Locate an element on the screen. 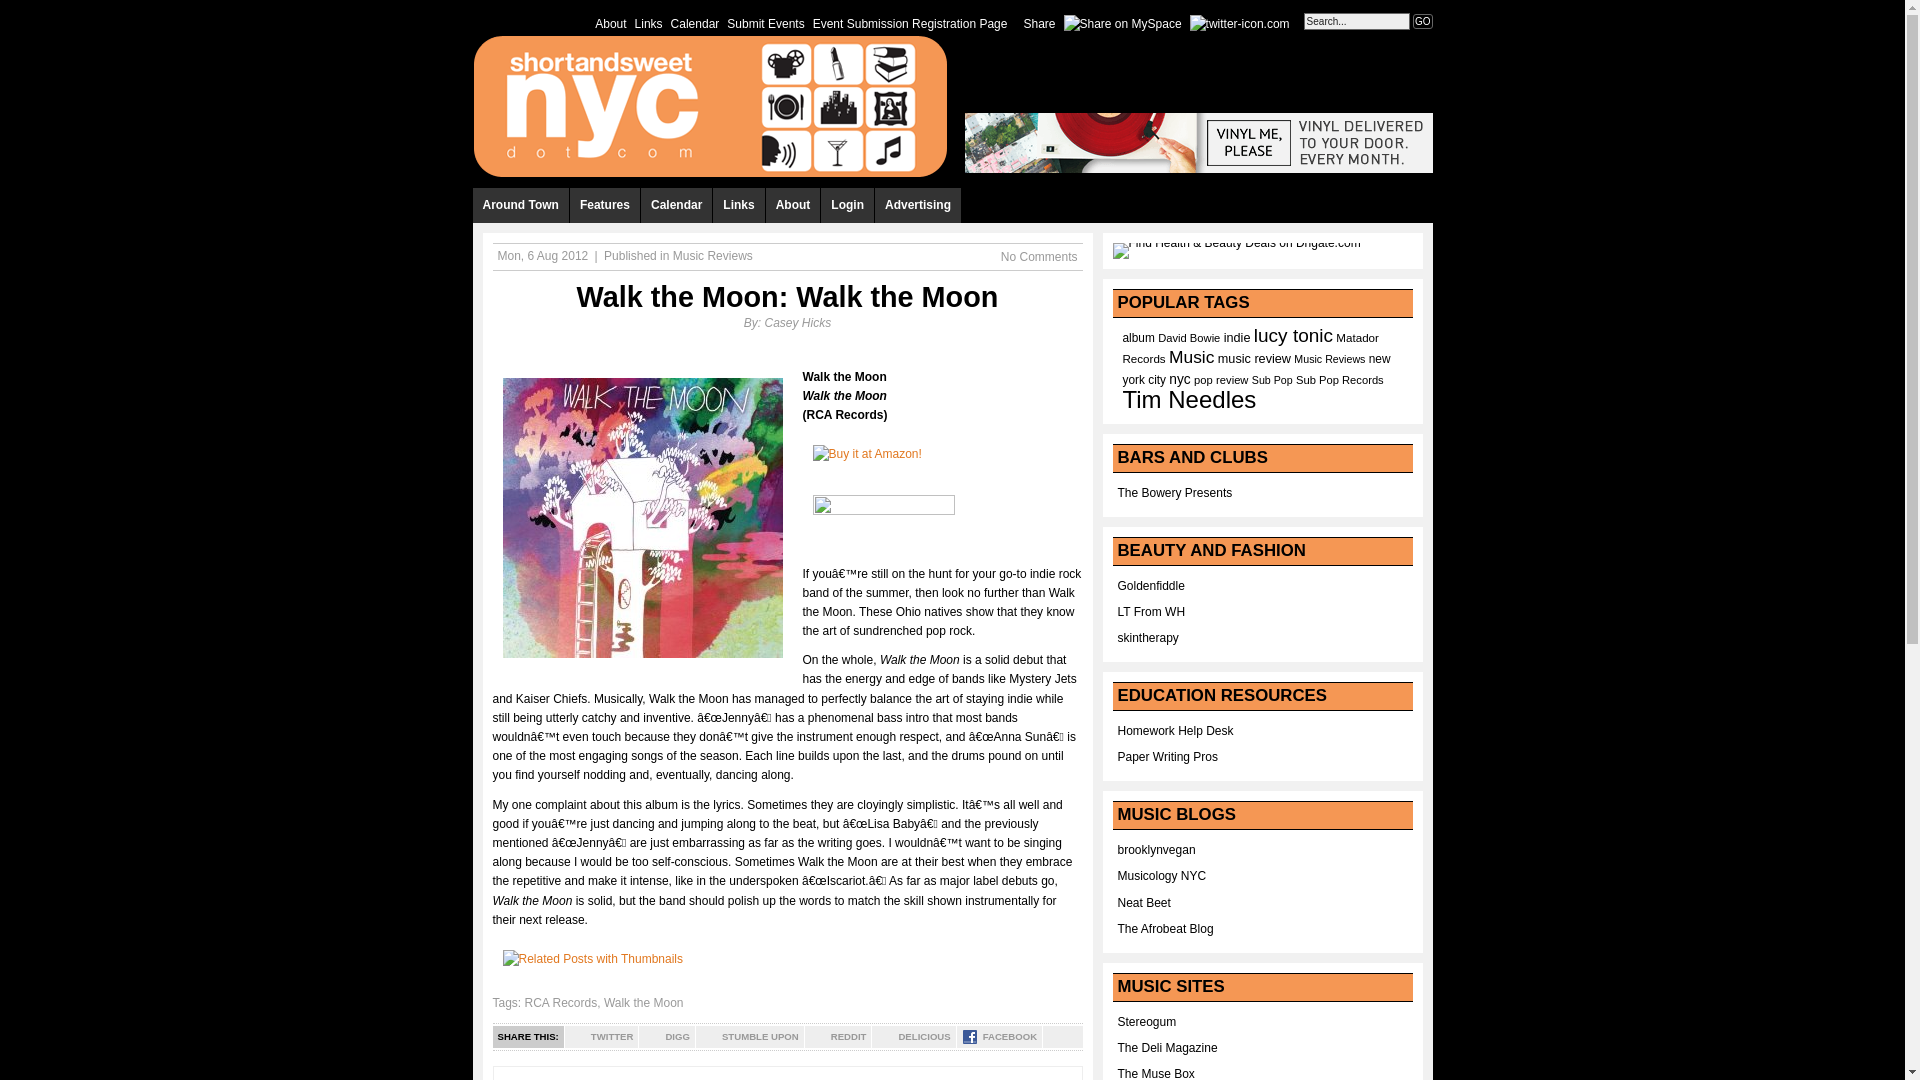 The height and width of the screenshot is (1080, 1920). Comment on Walk the Moon:  Walk the Moon is located at coordinates (1038, 256).